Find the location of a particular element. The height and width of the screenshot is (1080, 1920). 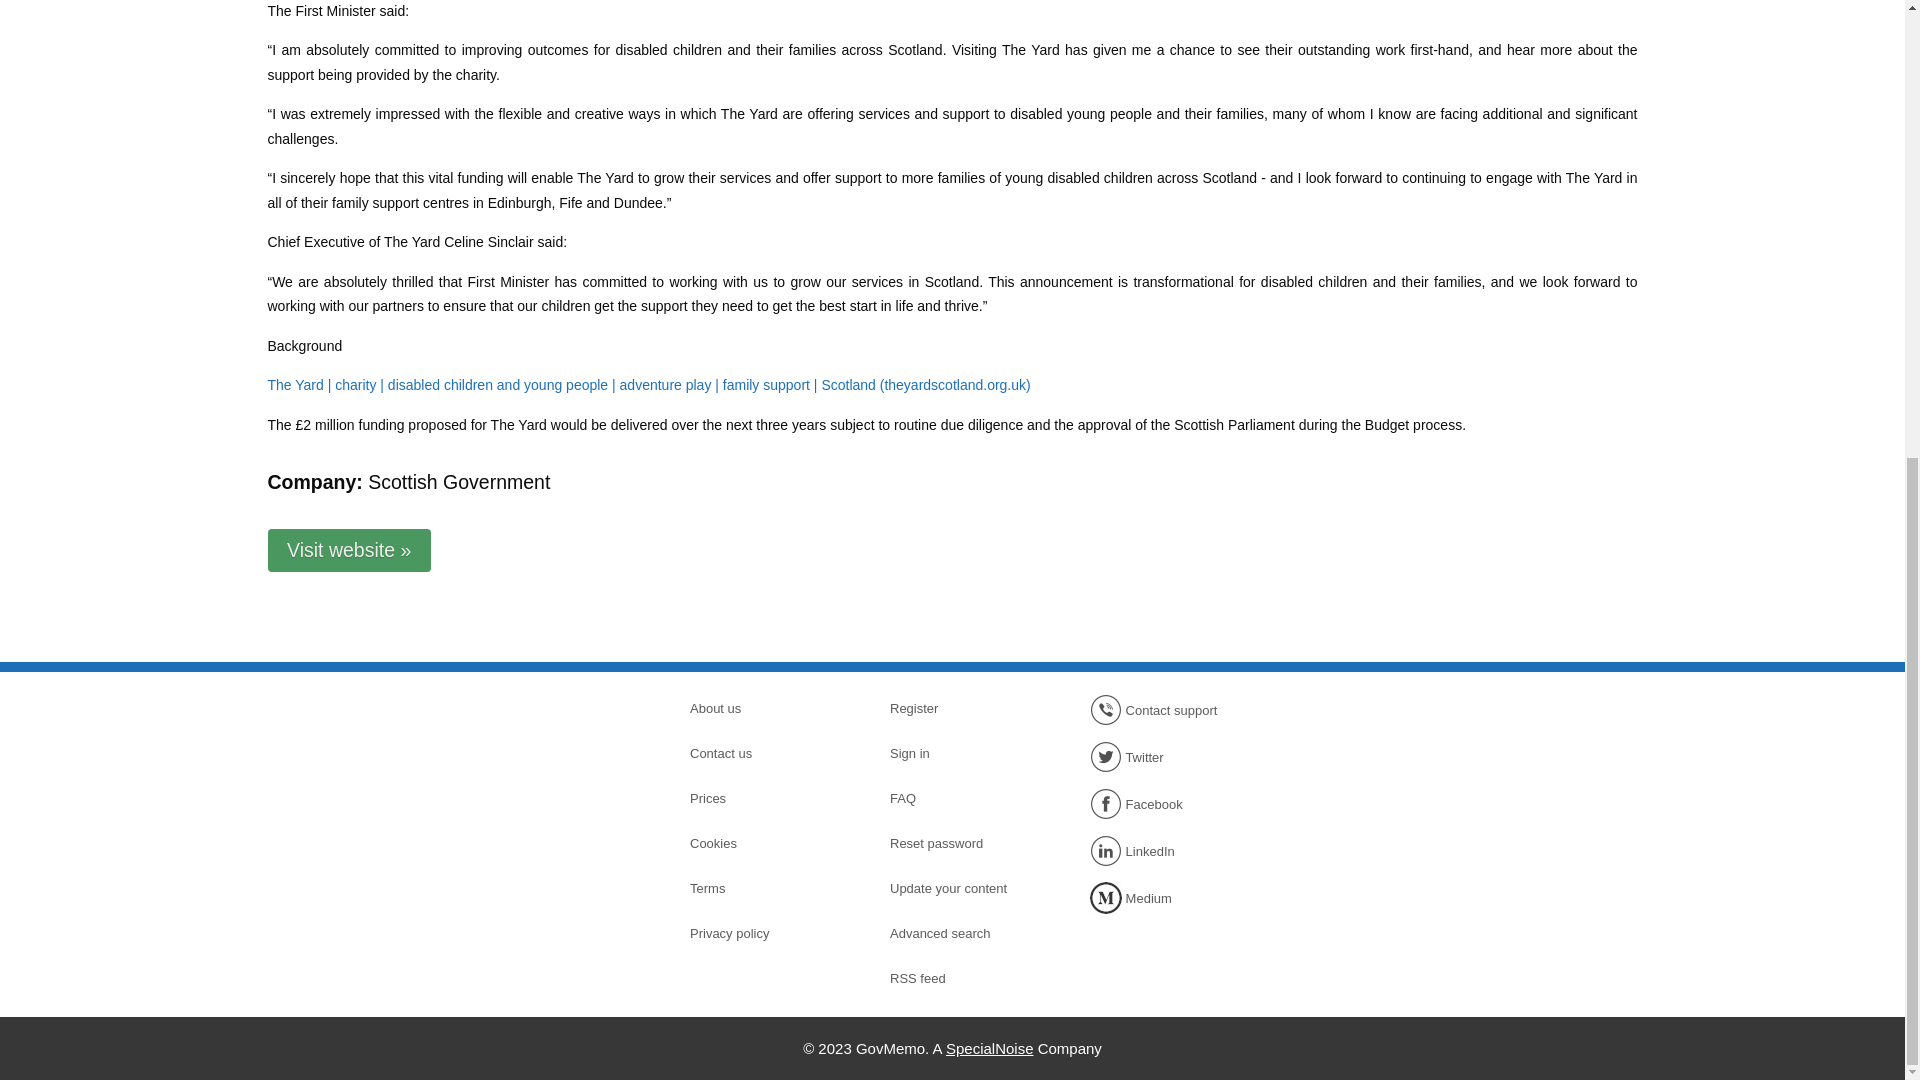

Register is located at coordinates (960, 708).